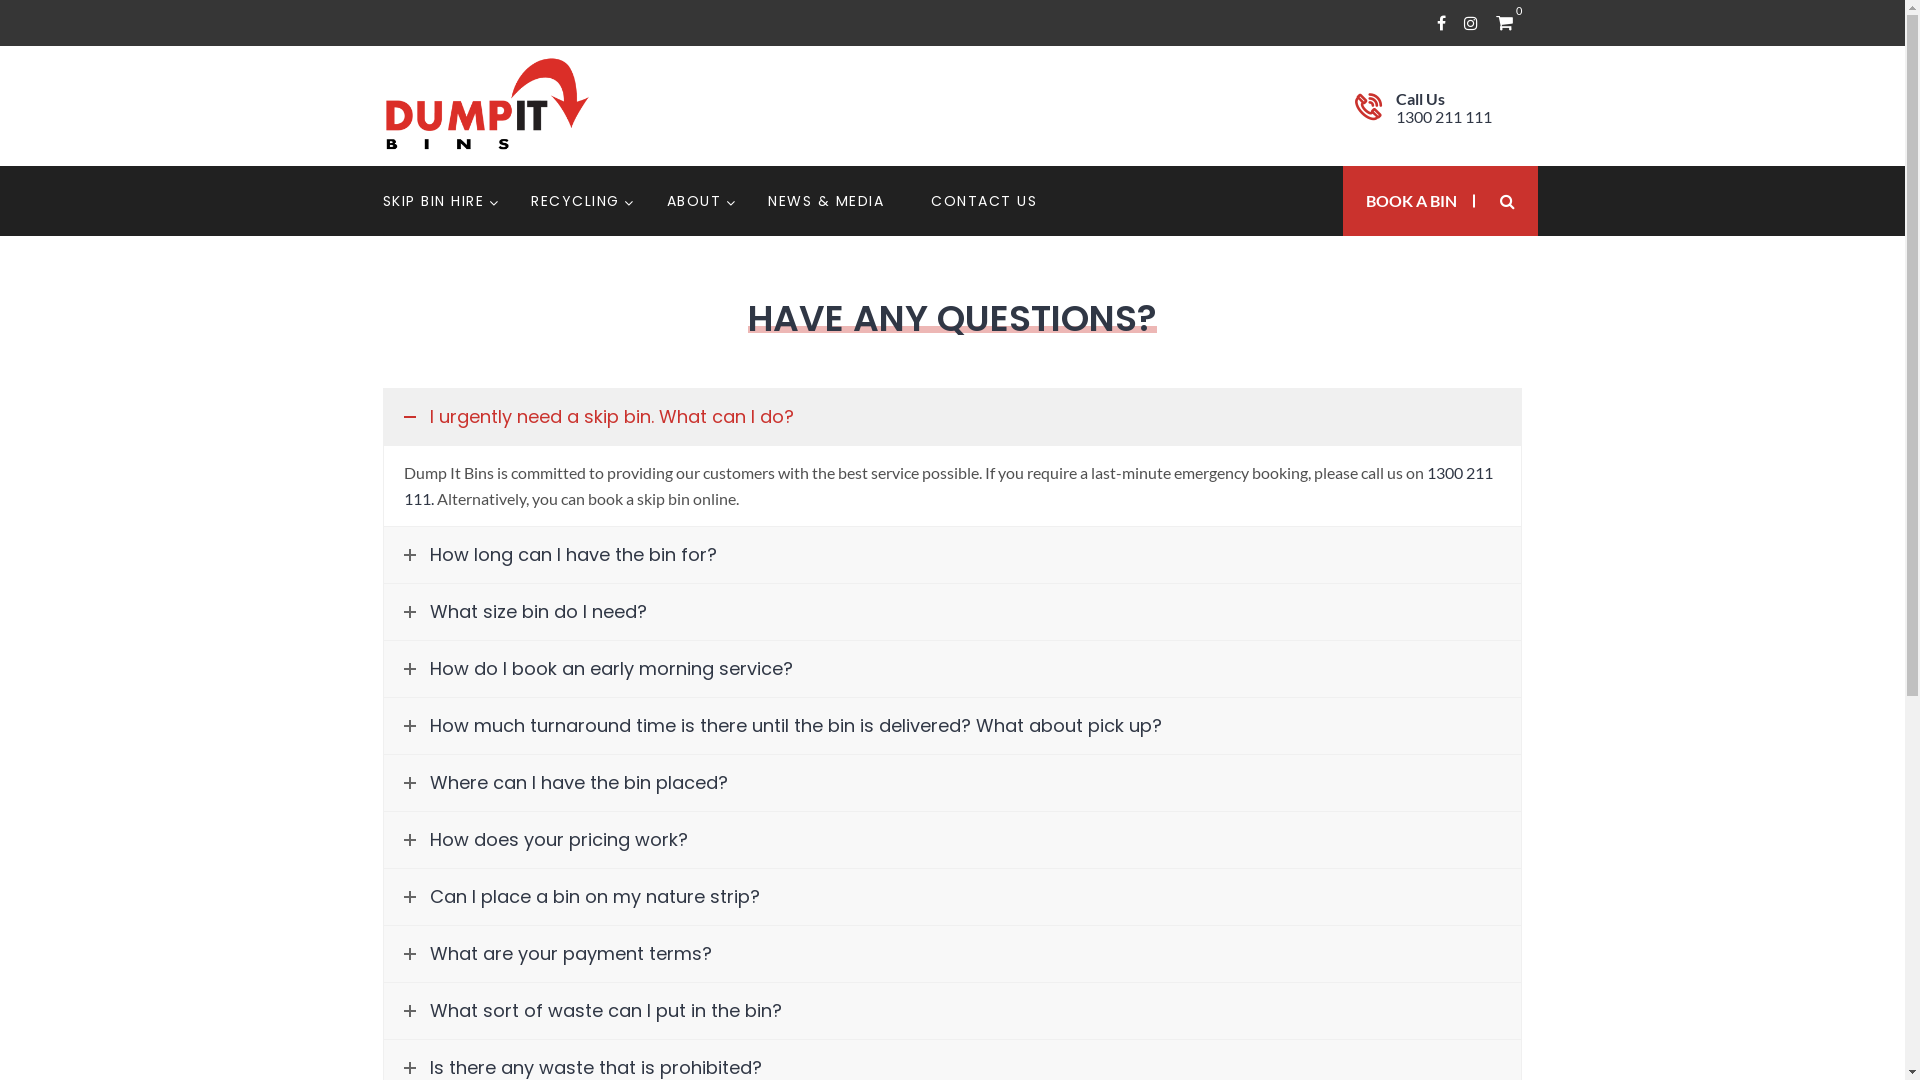 The image size is (1920, 1080). Describe the element at coordinates (948, 486) in the screenshot. I see `1300 211 111.` at that location.